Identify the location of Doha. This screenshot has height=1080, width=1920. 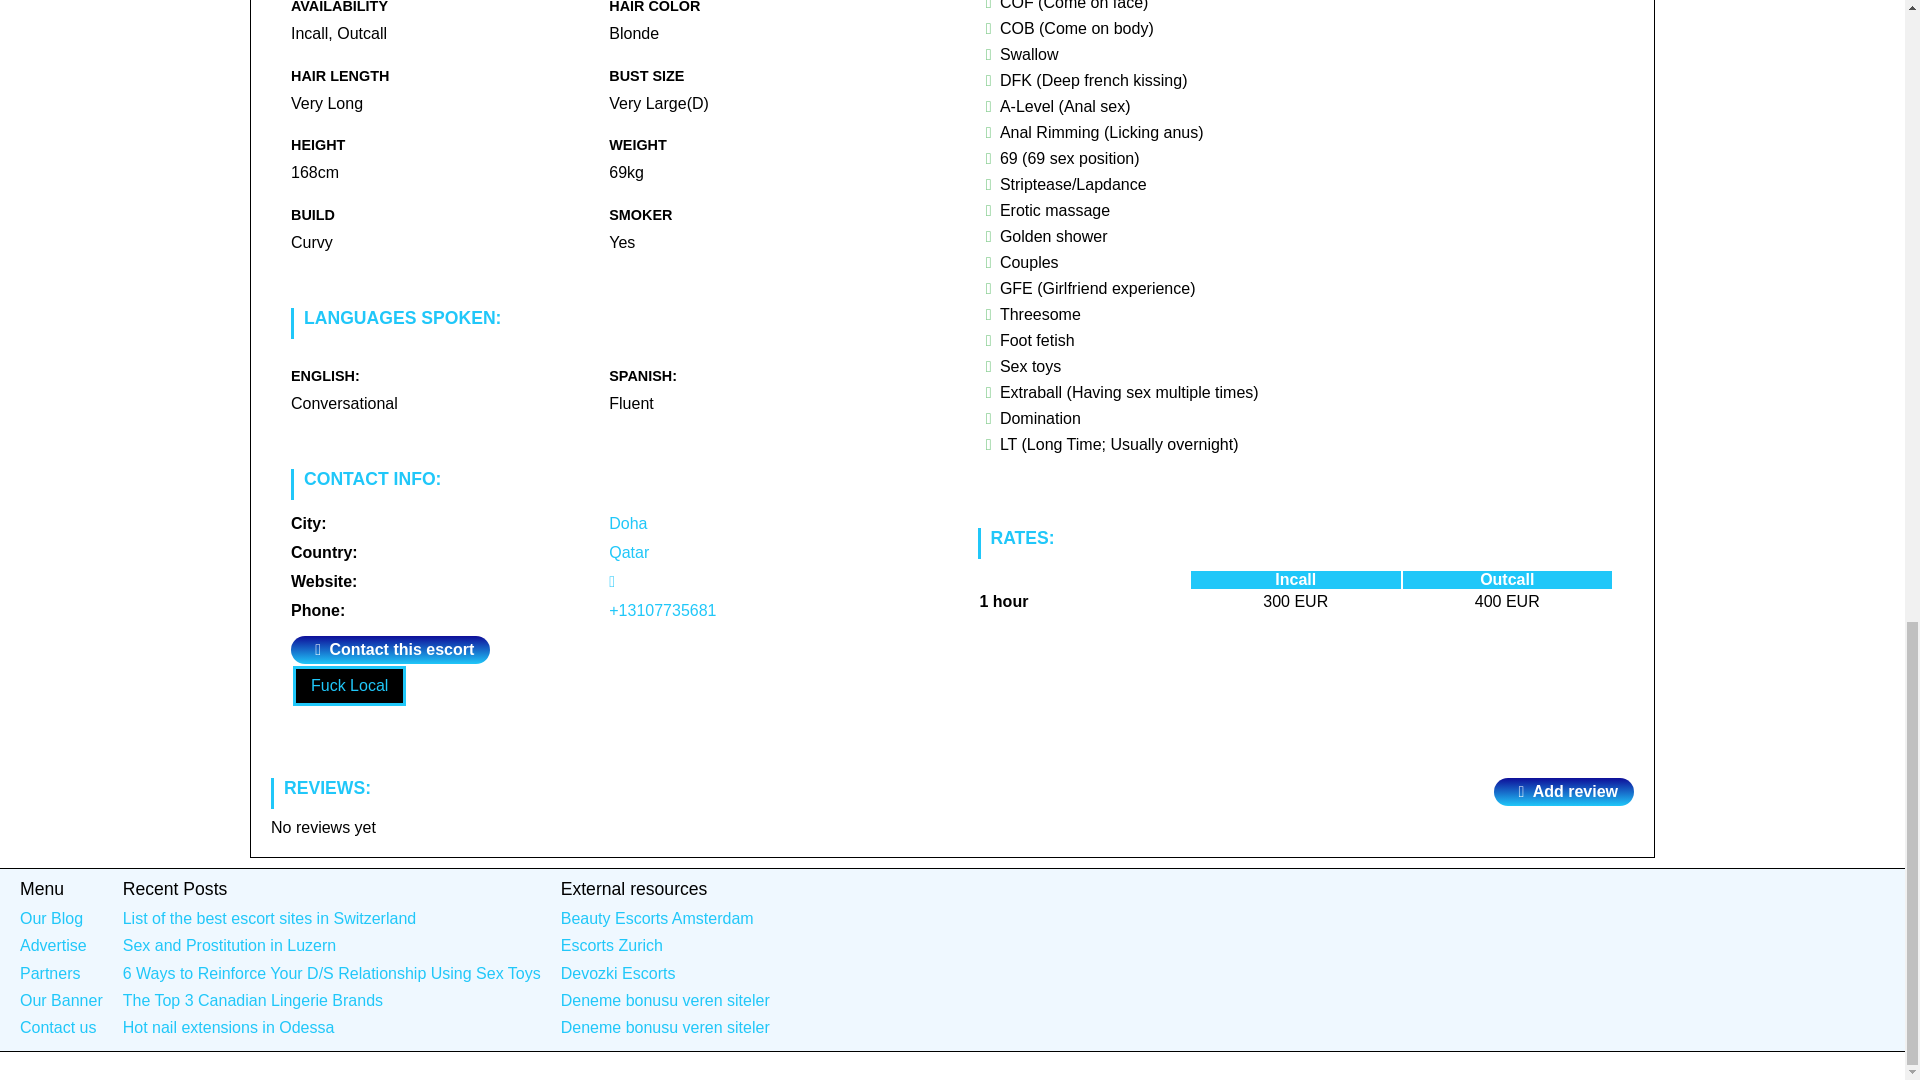
(628, 524).